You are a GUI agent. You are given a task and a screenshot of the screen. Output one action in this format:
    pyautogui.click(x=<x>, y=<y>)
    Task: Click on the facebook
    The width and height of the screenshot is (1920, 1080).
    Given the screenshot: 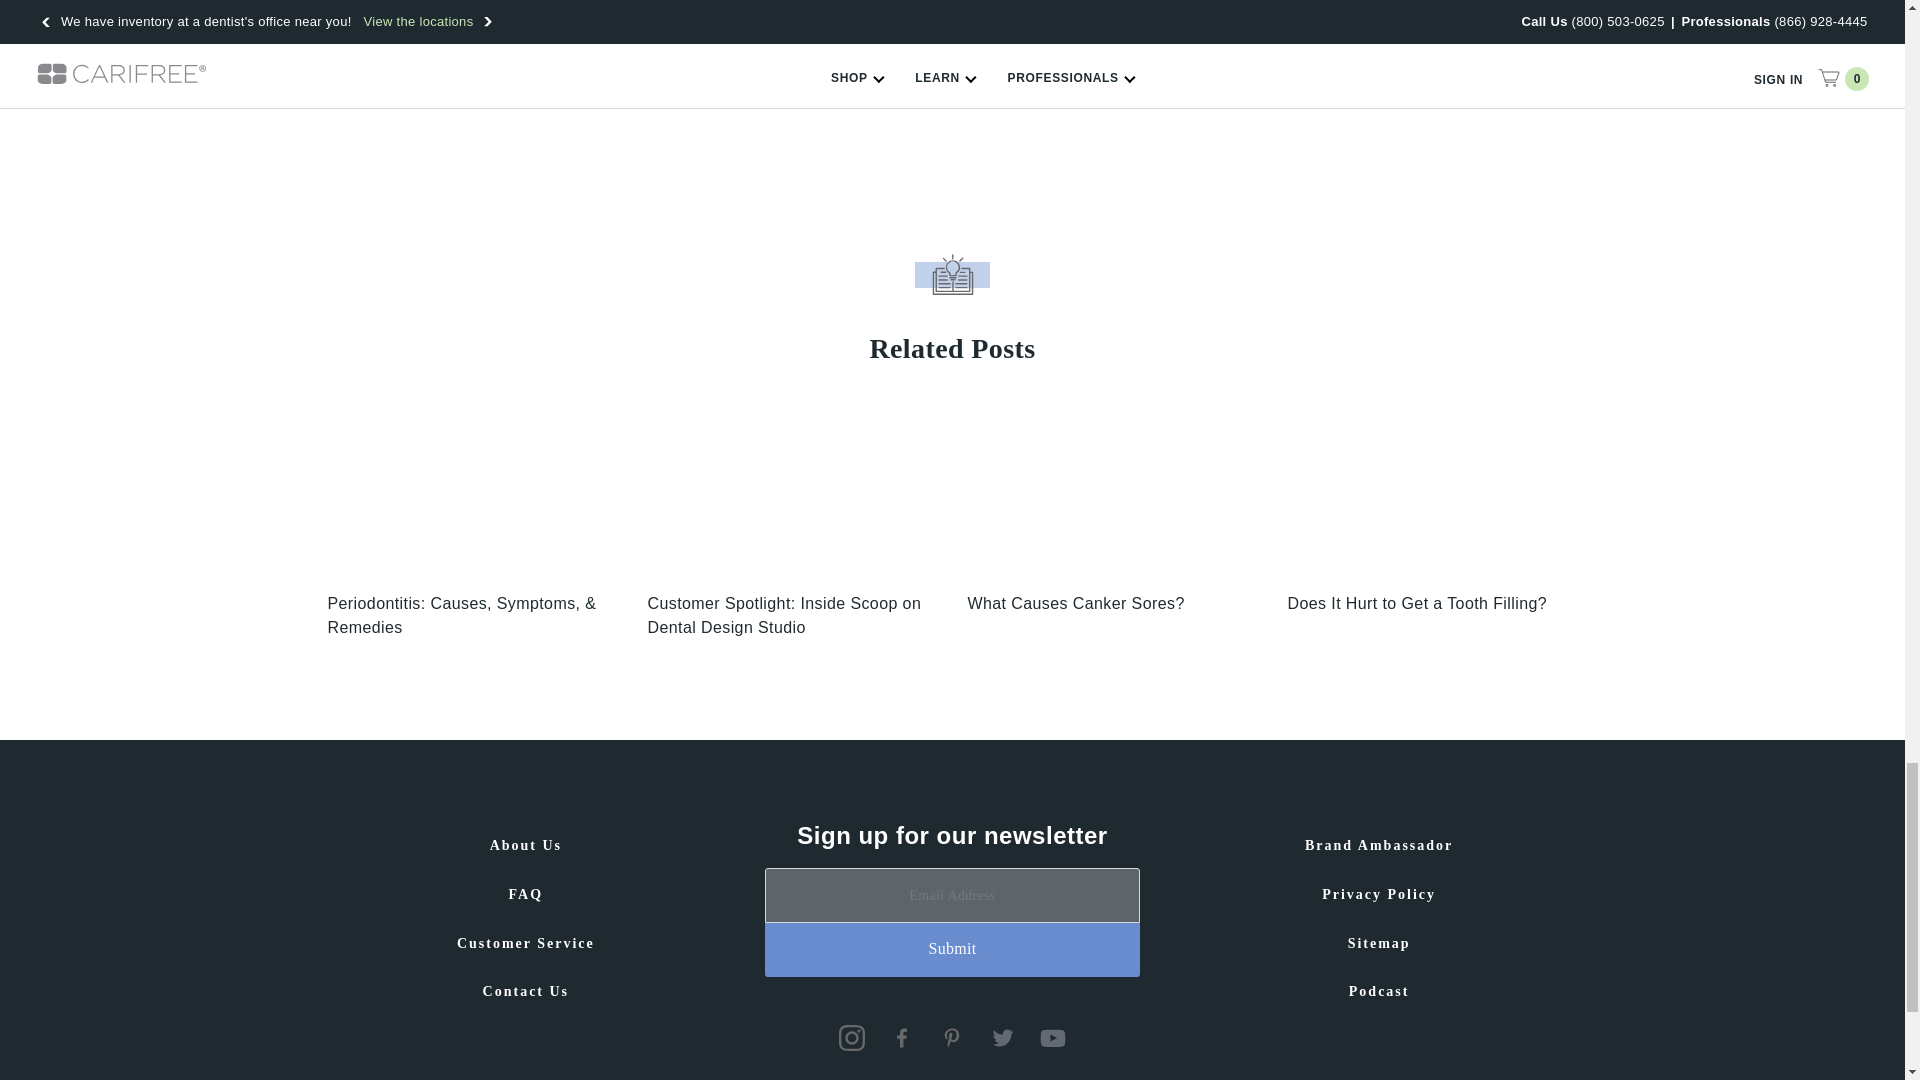 What is the action you would take?
    pyautogui.click(x=902, y=1037)
    